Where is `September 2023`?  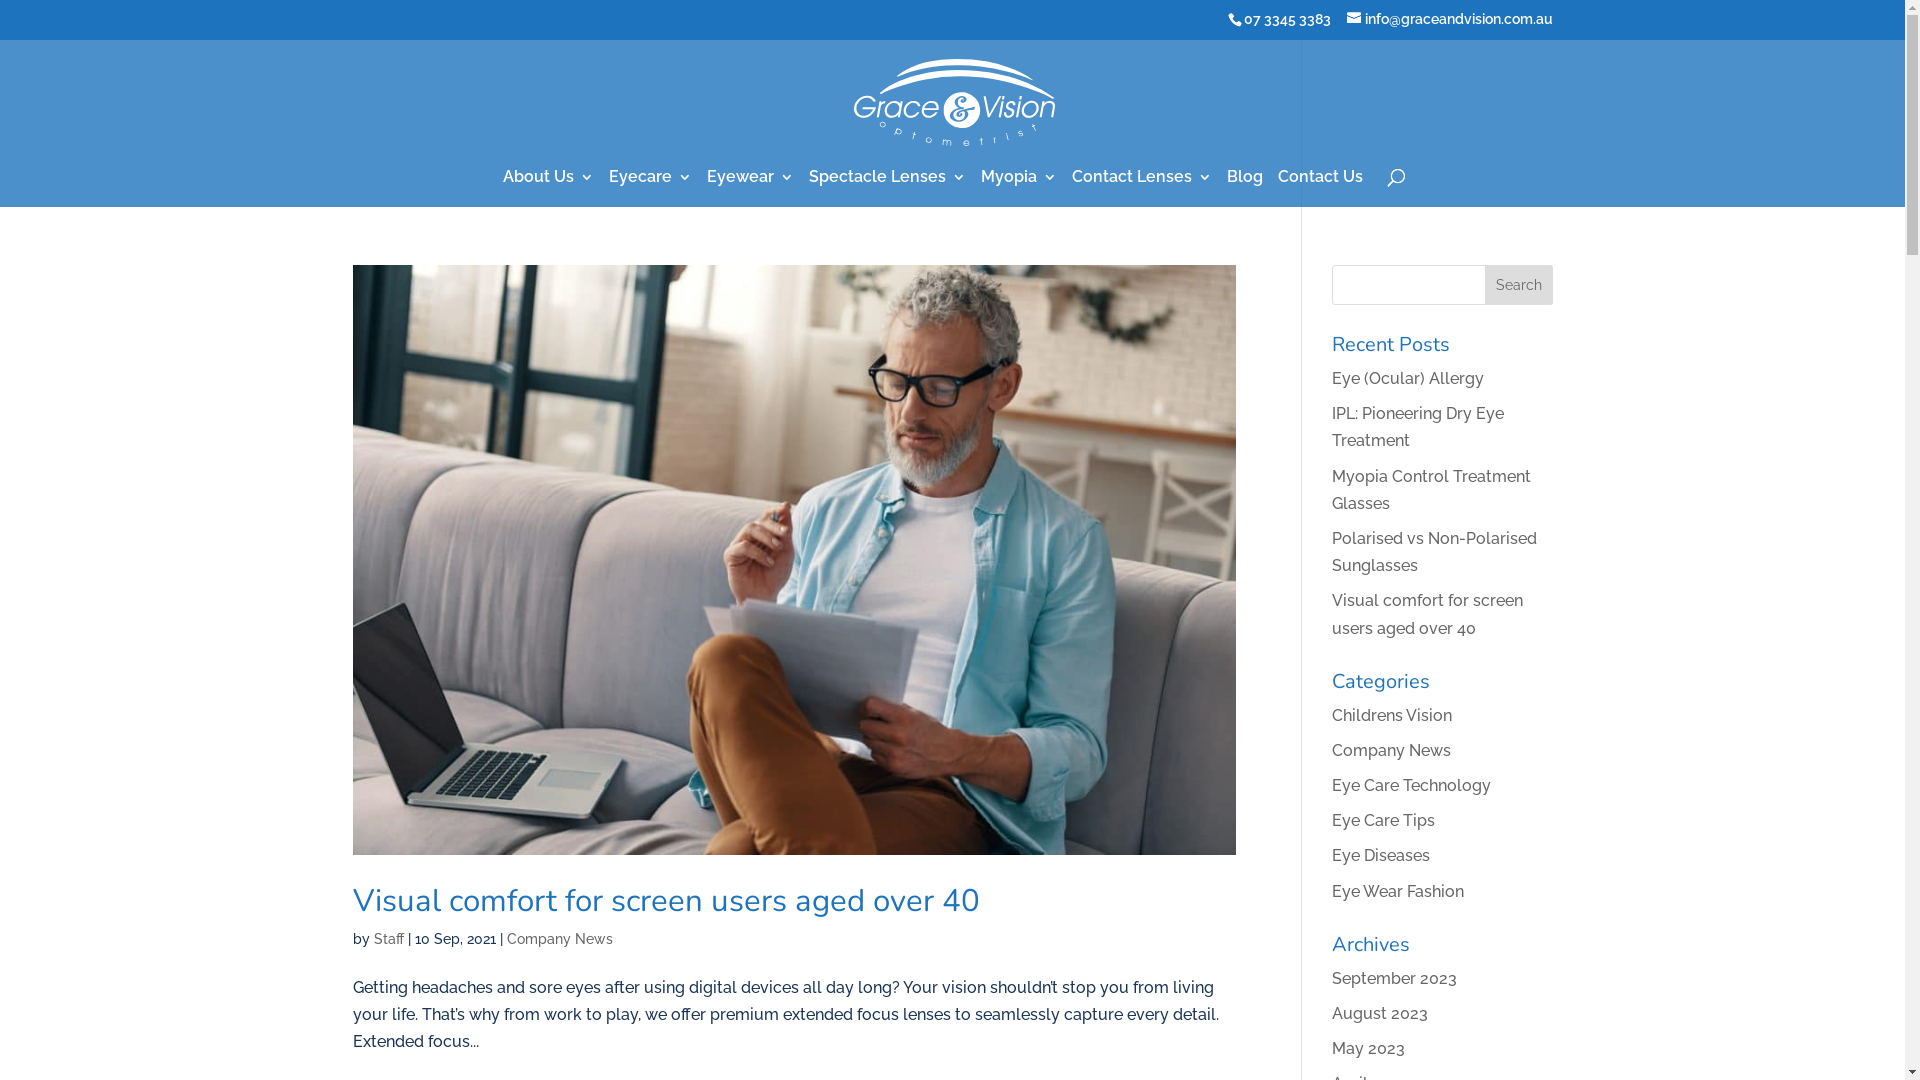
September 2023 is located at coordinates (1394, 978).